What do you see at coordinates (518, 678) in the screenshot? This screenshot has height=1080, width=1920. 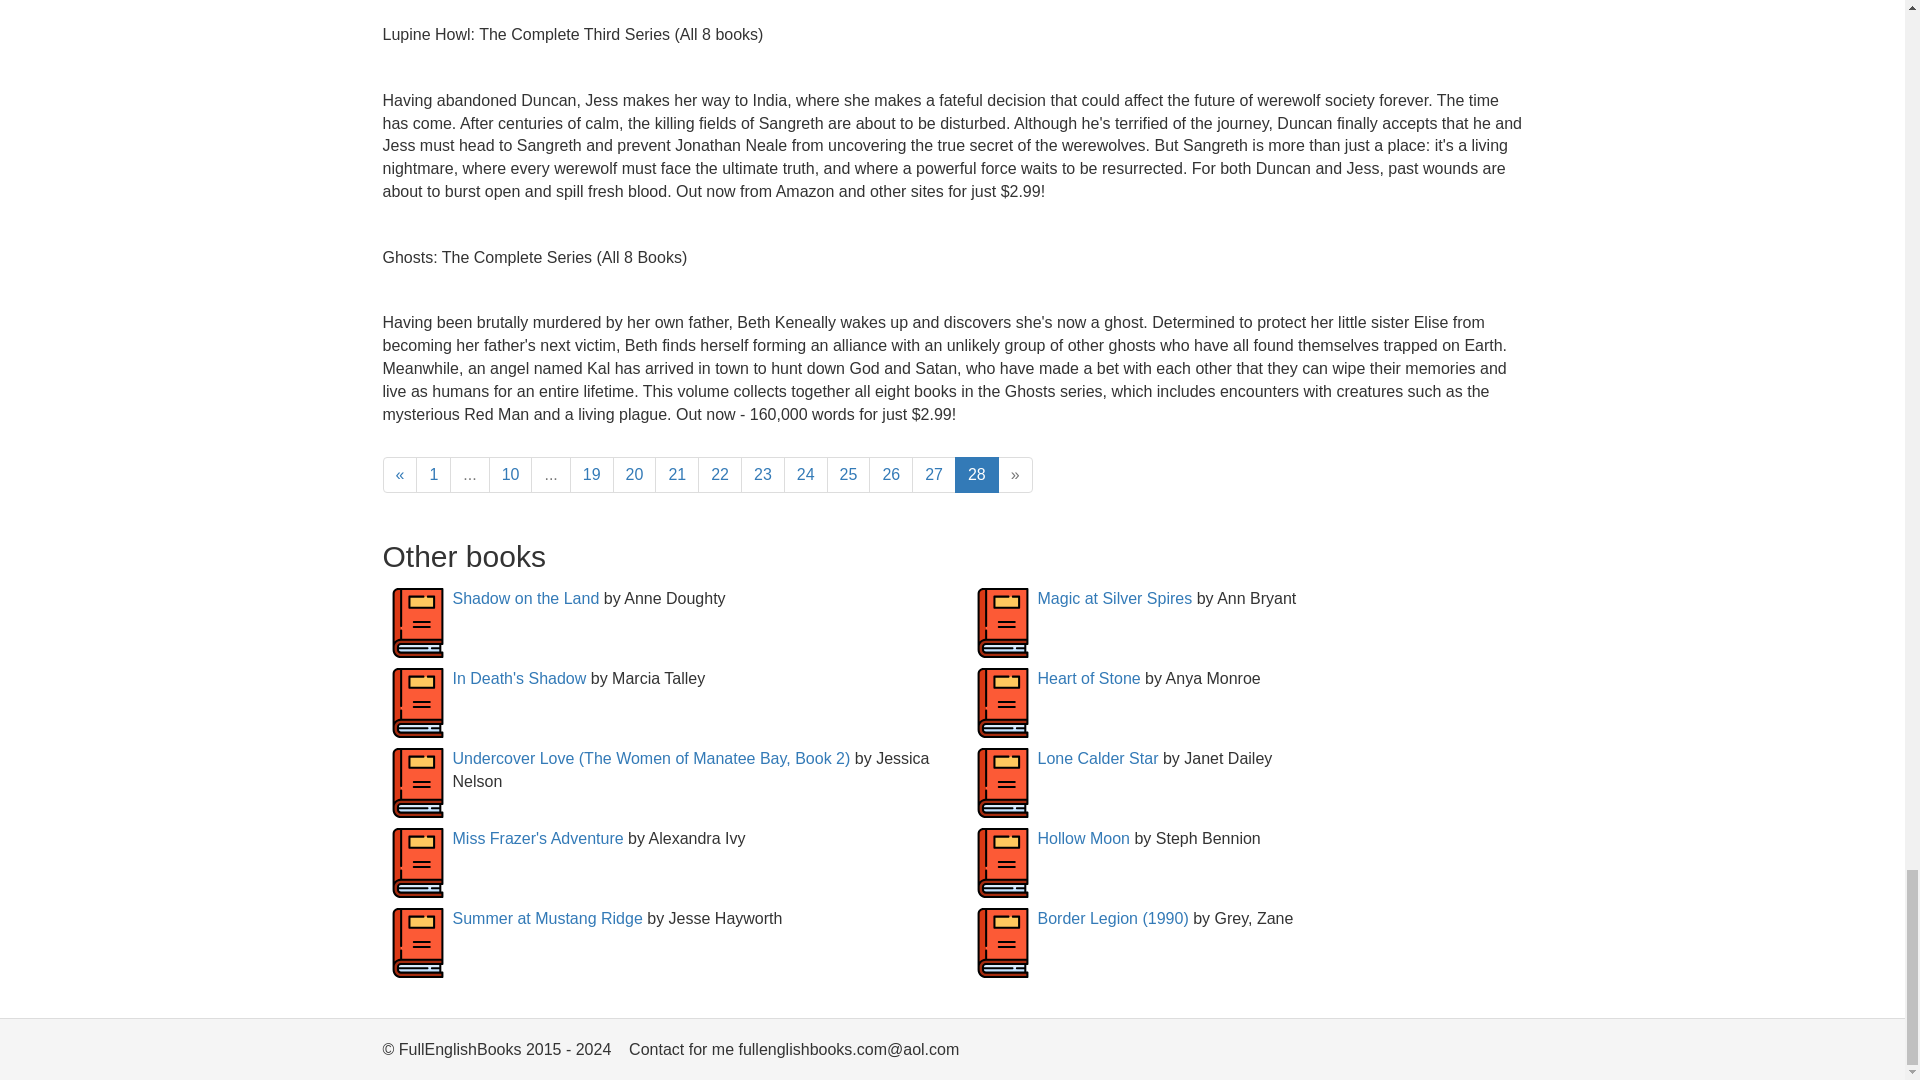 I see `In Death's Shadow` at bounding box center [518, 678].